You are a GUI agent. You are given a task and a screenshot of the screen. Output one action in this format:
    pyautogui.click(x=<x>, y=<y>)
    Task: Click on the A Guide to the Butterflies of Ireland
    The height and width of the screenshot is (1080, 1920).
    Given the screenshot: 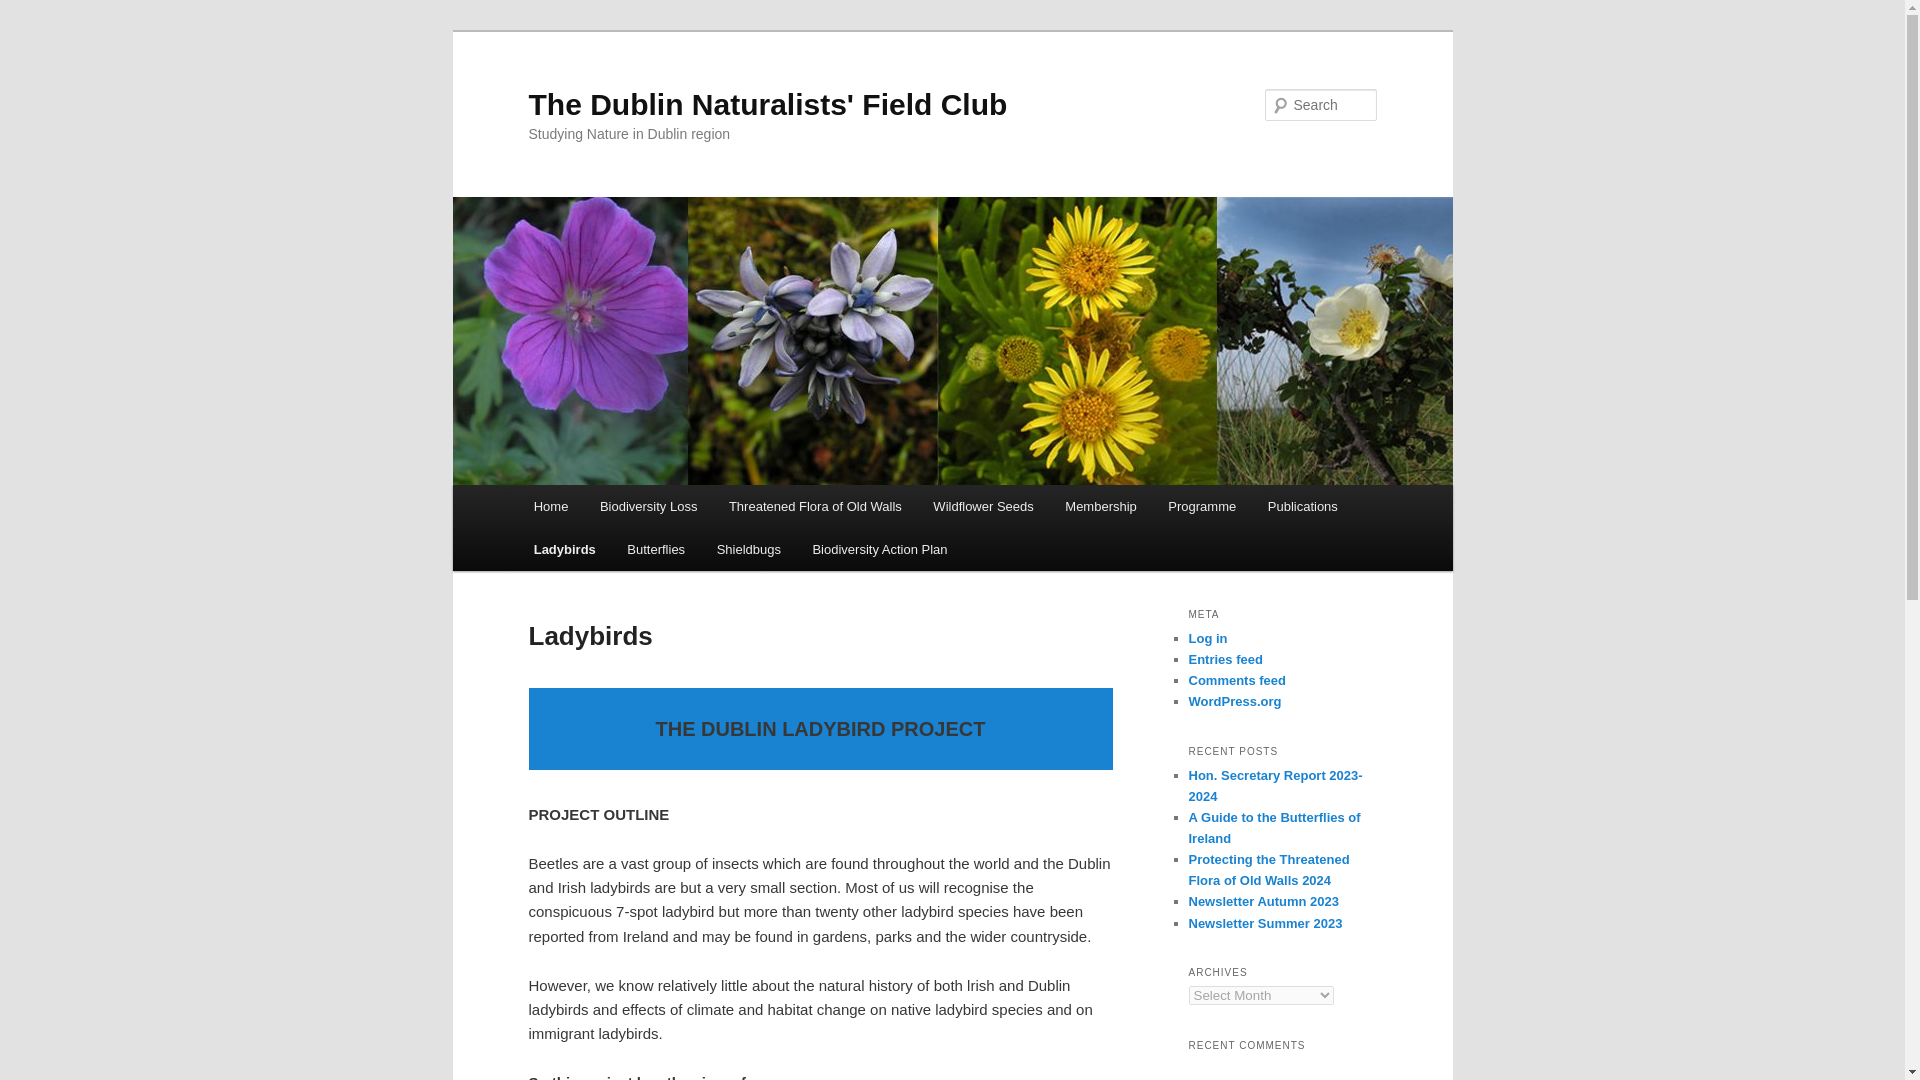 What is the action you would take?
    pyautogui.click(x=1274, y=828)
    